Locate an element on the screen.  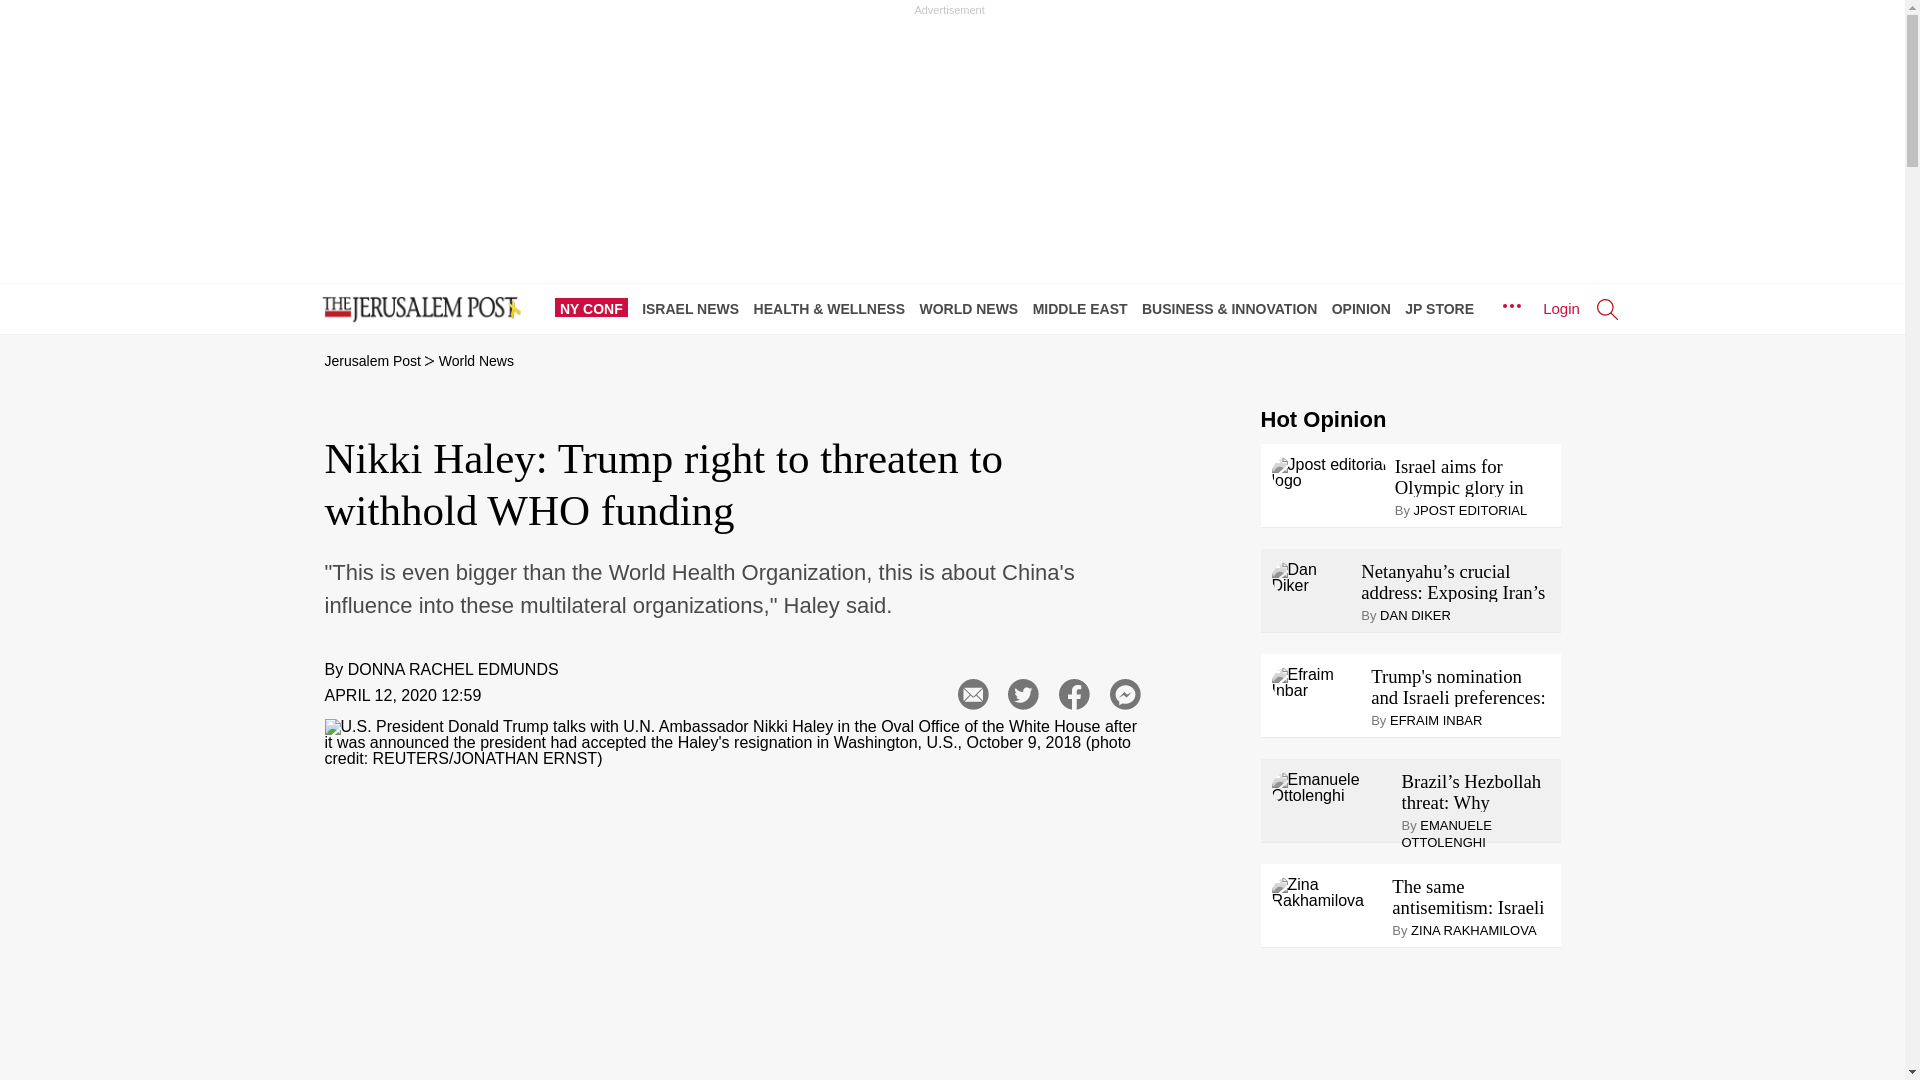
Jerusalem Post is located at coordinates (372, 361).